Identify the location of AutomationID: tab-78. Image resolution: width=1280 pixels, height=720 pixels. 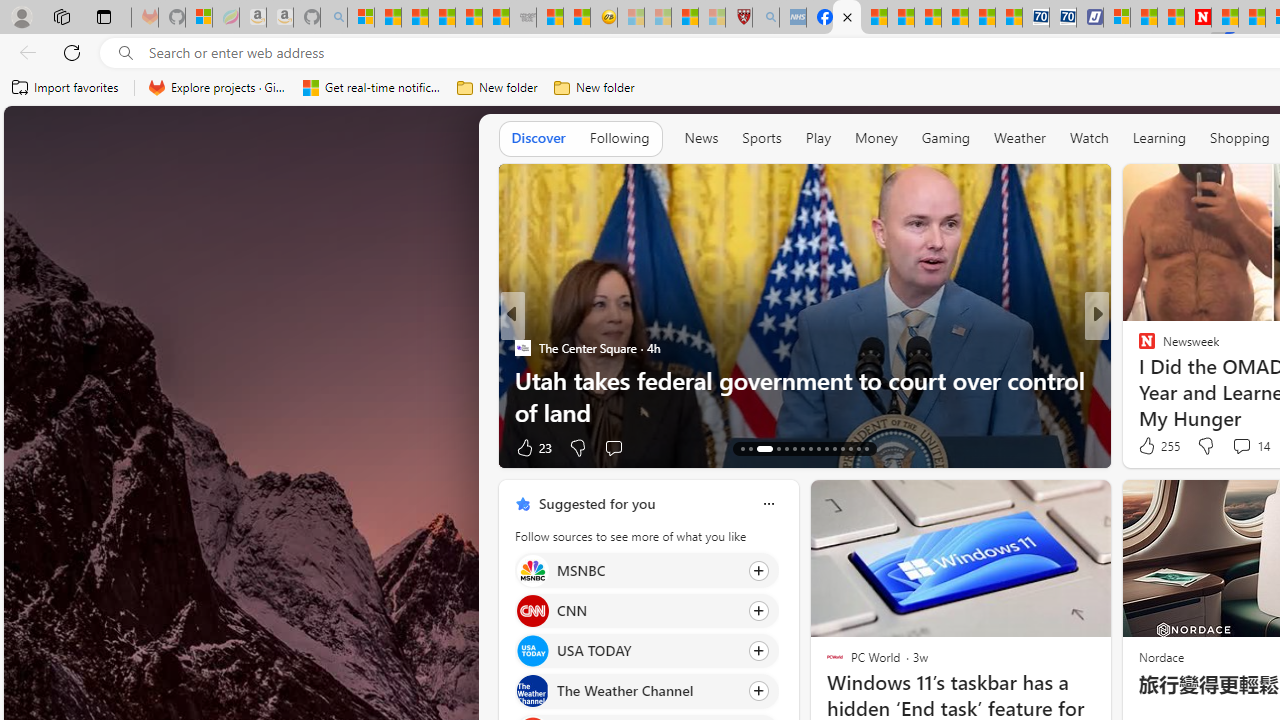
(850, 448).